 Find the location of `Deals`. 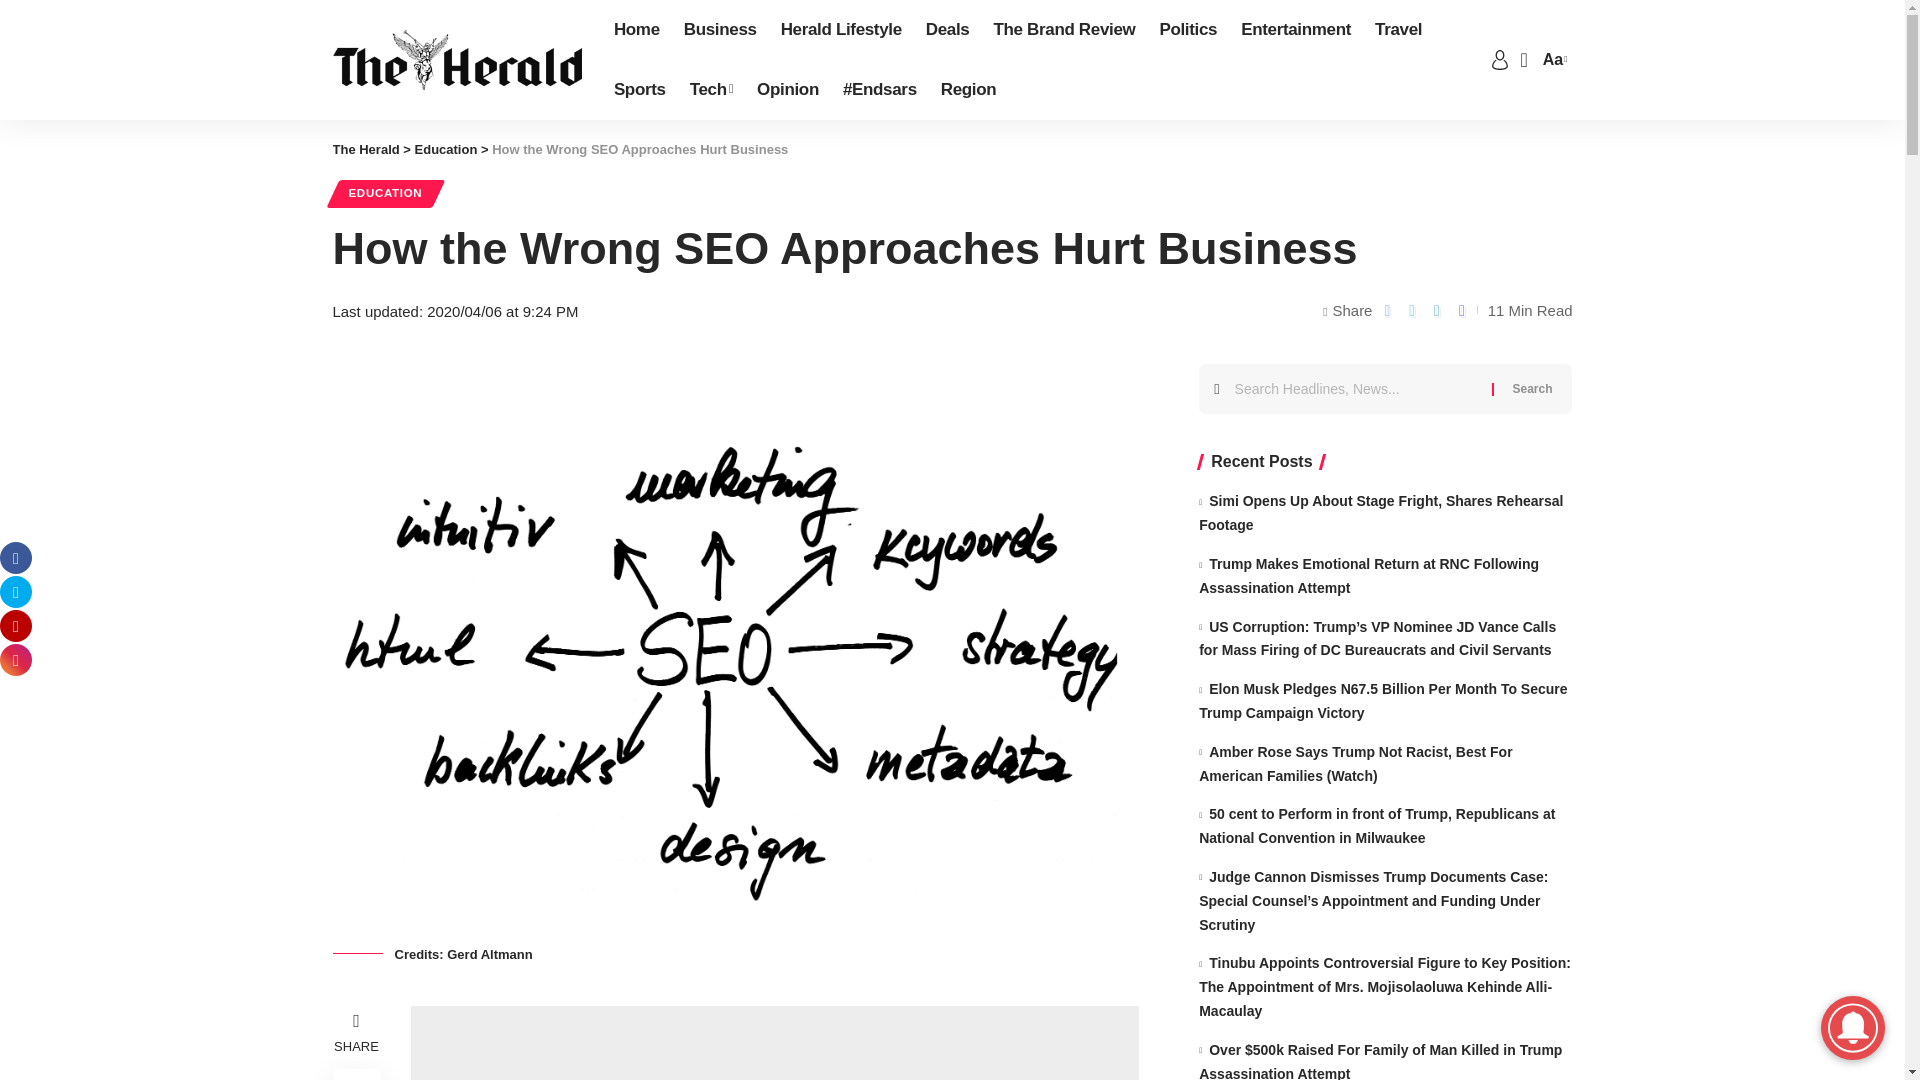

Deals is located at coordinates (947, 30).